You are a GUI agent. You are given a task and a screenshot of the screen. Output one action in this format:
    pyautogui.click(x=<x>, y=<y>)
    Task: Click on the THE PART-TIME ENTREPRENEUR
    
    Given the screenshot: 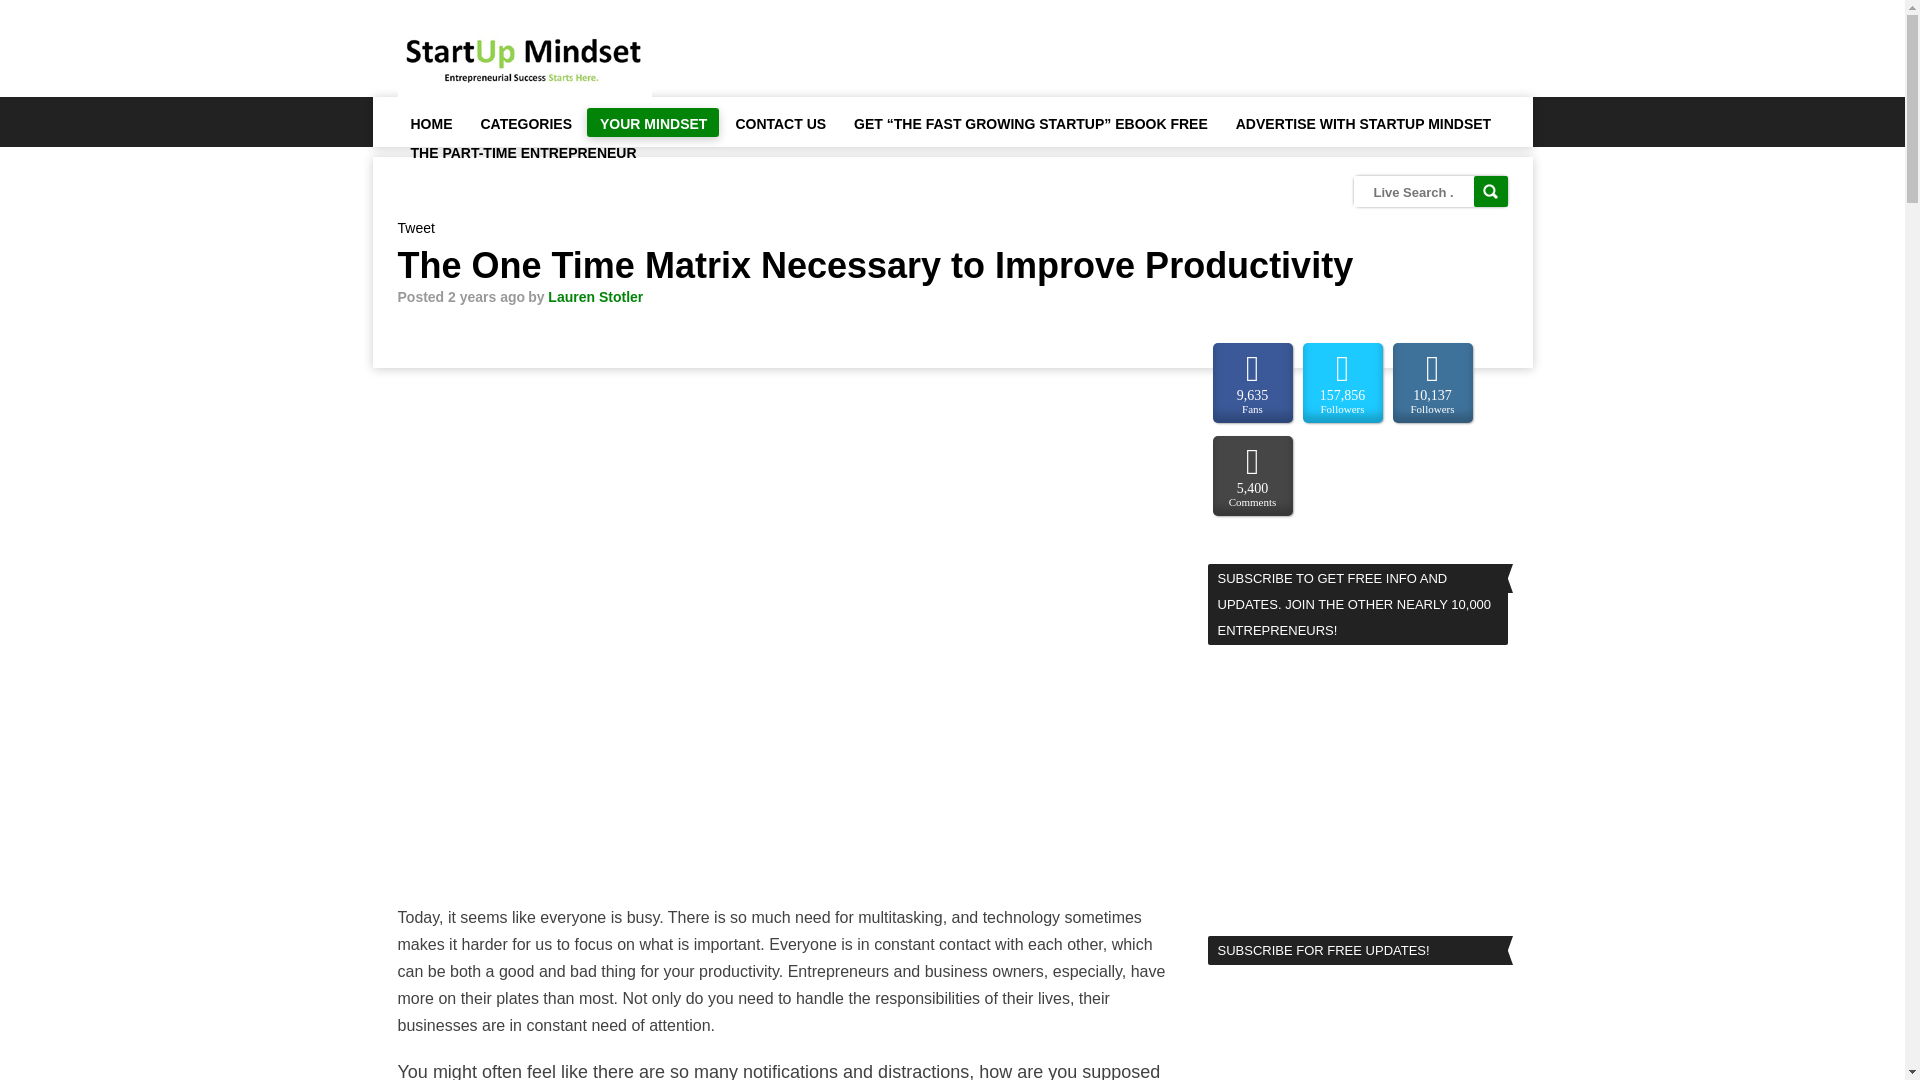 What is the action you would take?
    pyautogui.click(x=522, y=152)
    